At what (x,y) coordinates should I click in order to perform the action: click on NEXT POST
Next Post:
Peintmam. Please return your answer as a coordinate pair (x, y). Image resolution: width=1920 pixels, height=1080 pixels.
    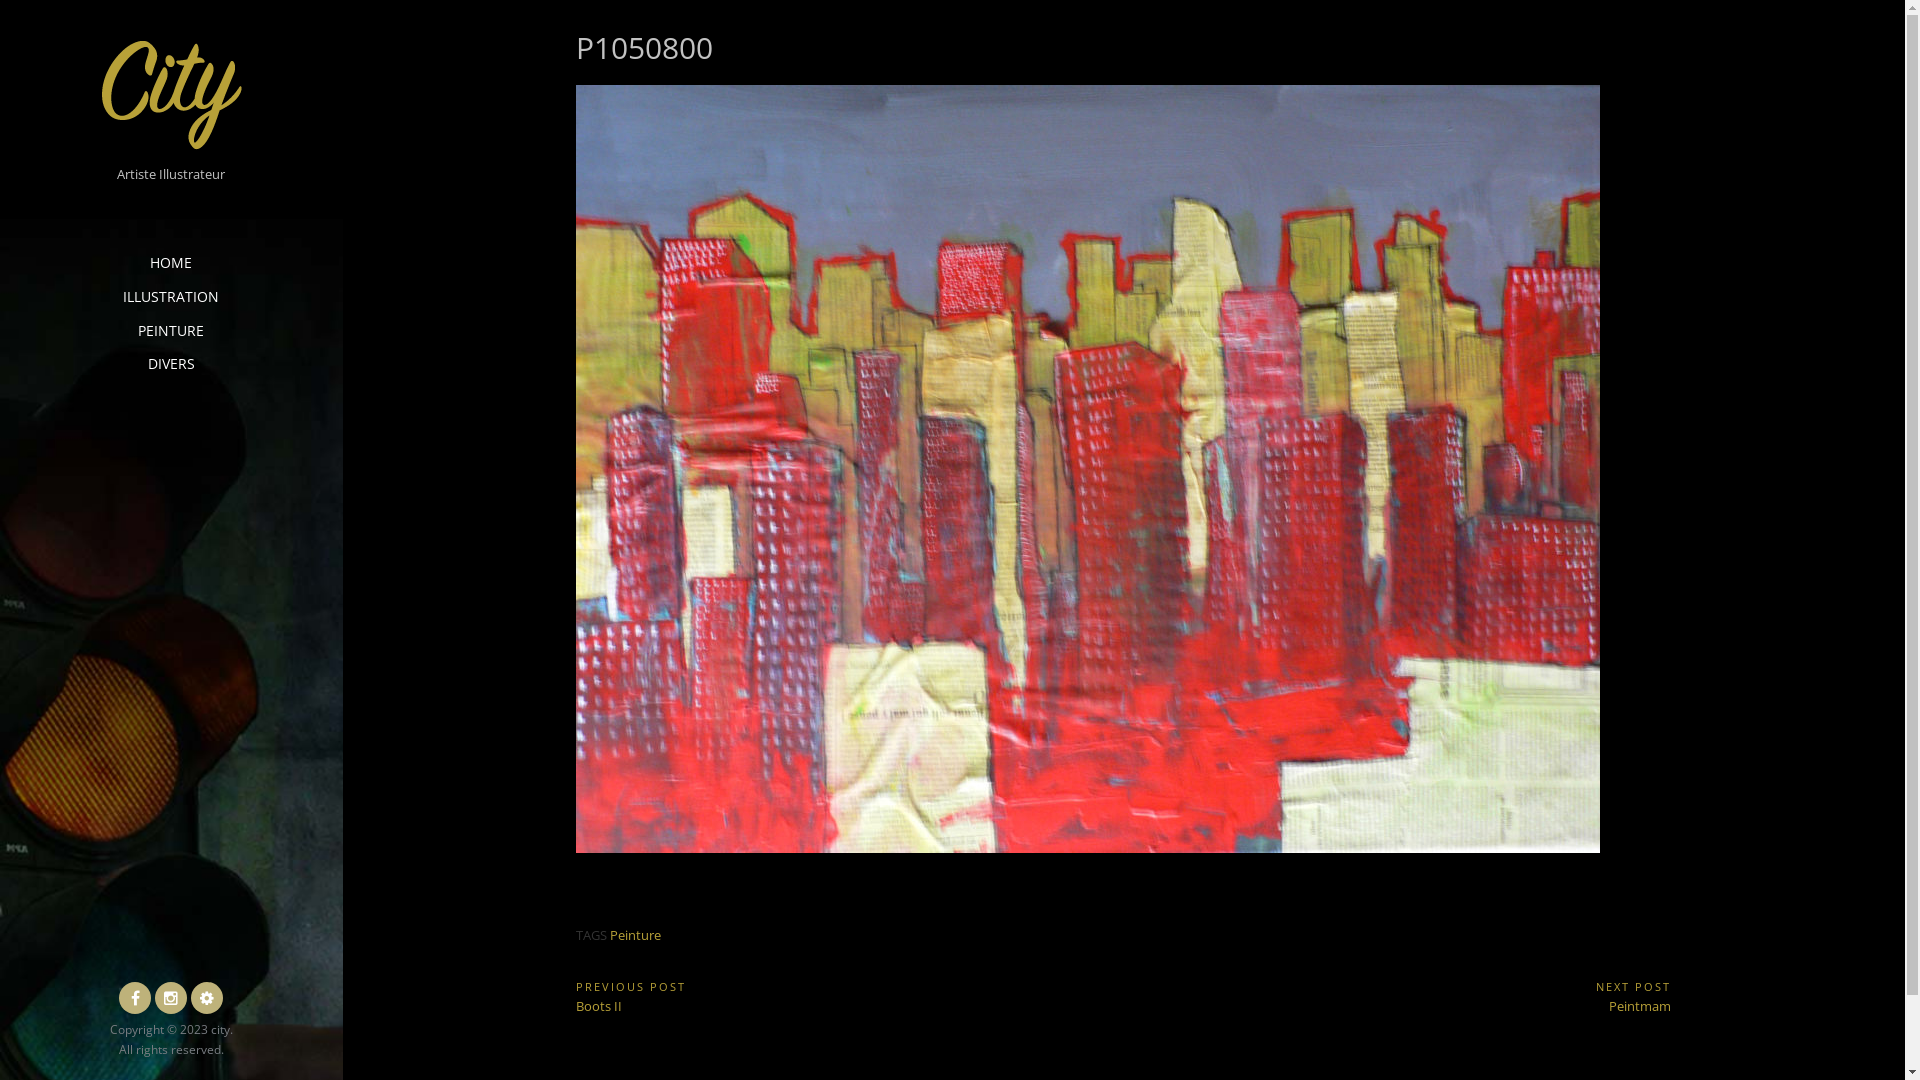
    Looking at the image, I should click on (1398, 996).